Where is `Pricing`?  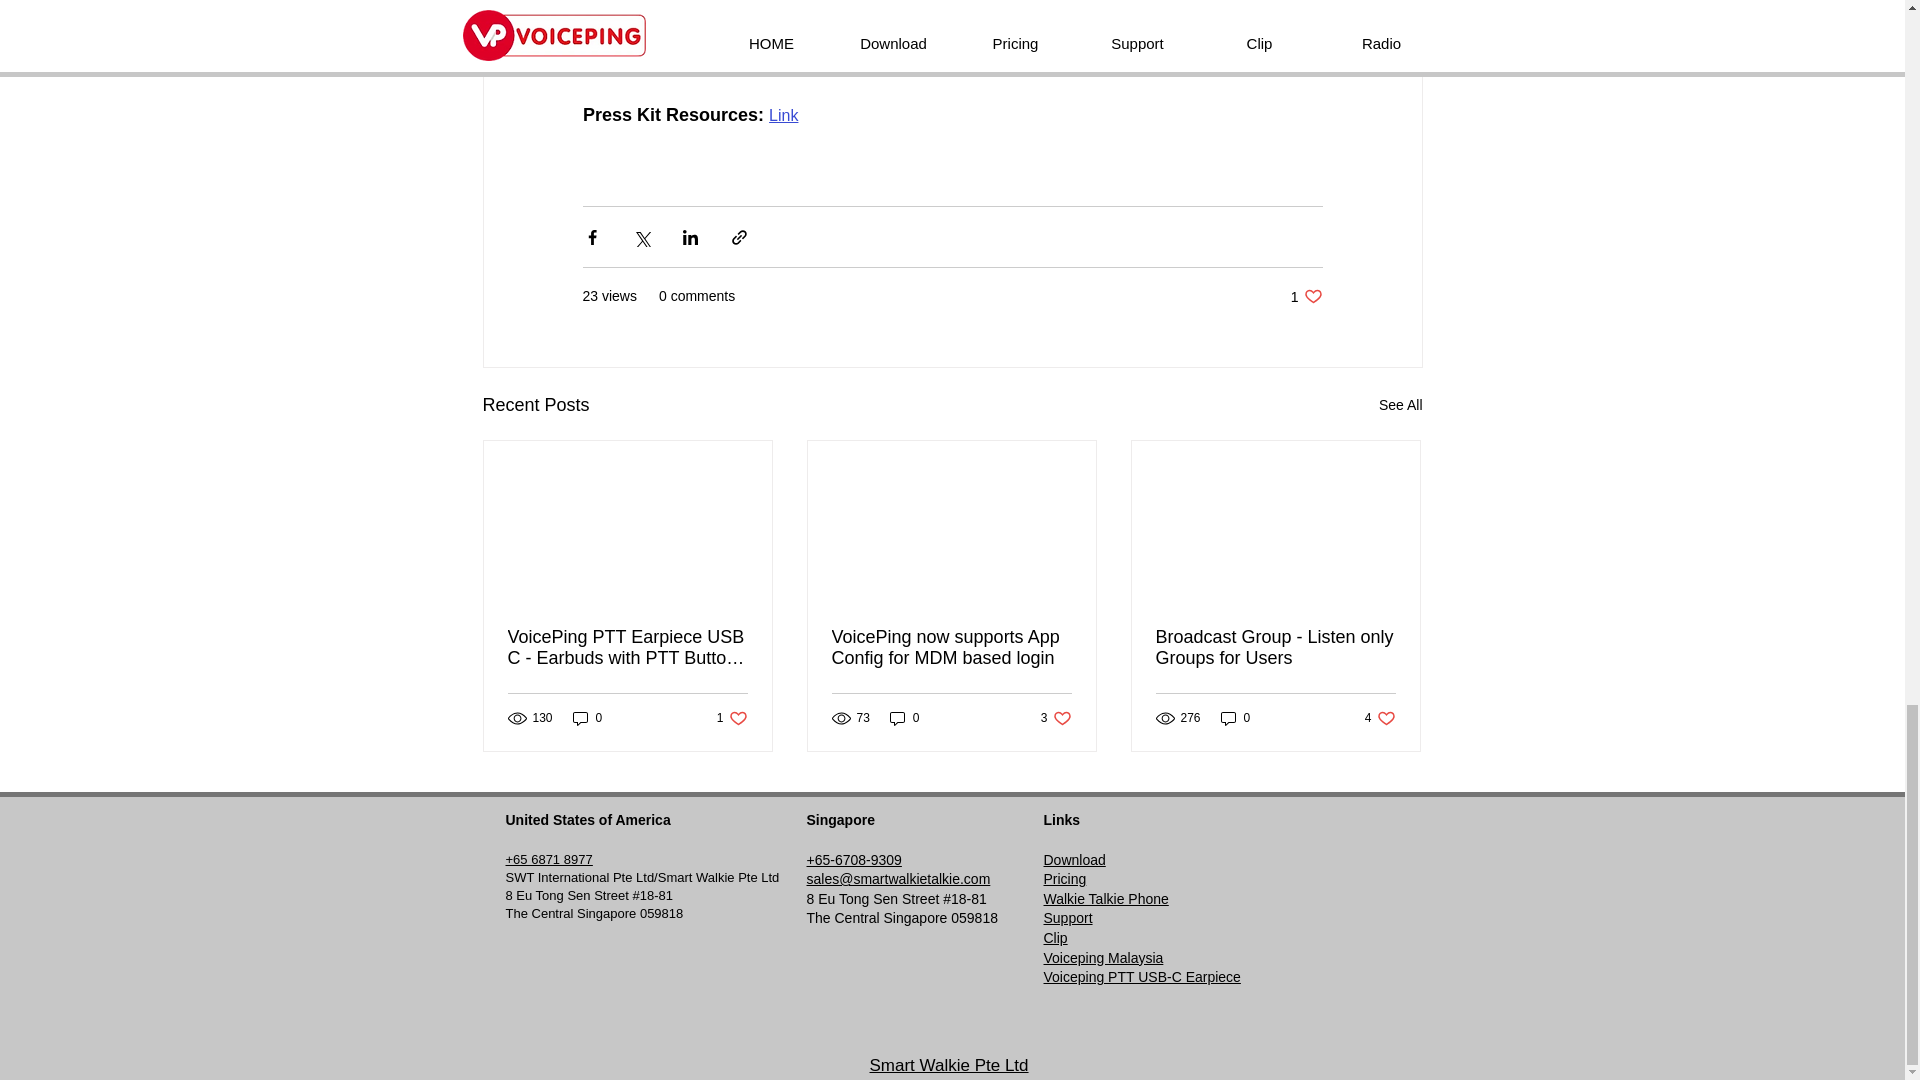 Pricing is located at coordinates (1400, 405).